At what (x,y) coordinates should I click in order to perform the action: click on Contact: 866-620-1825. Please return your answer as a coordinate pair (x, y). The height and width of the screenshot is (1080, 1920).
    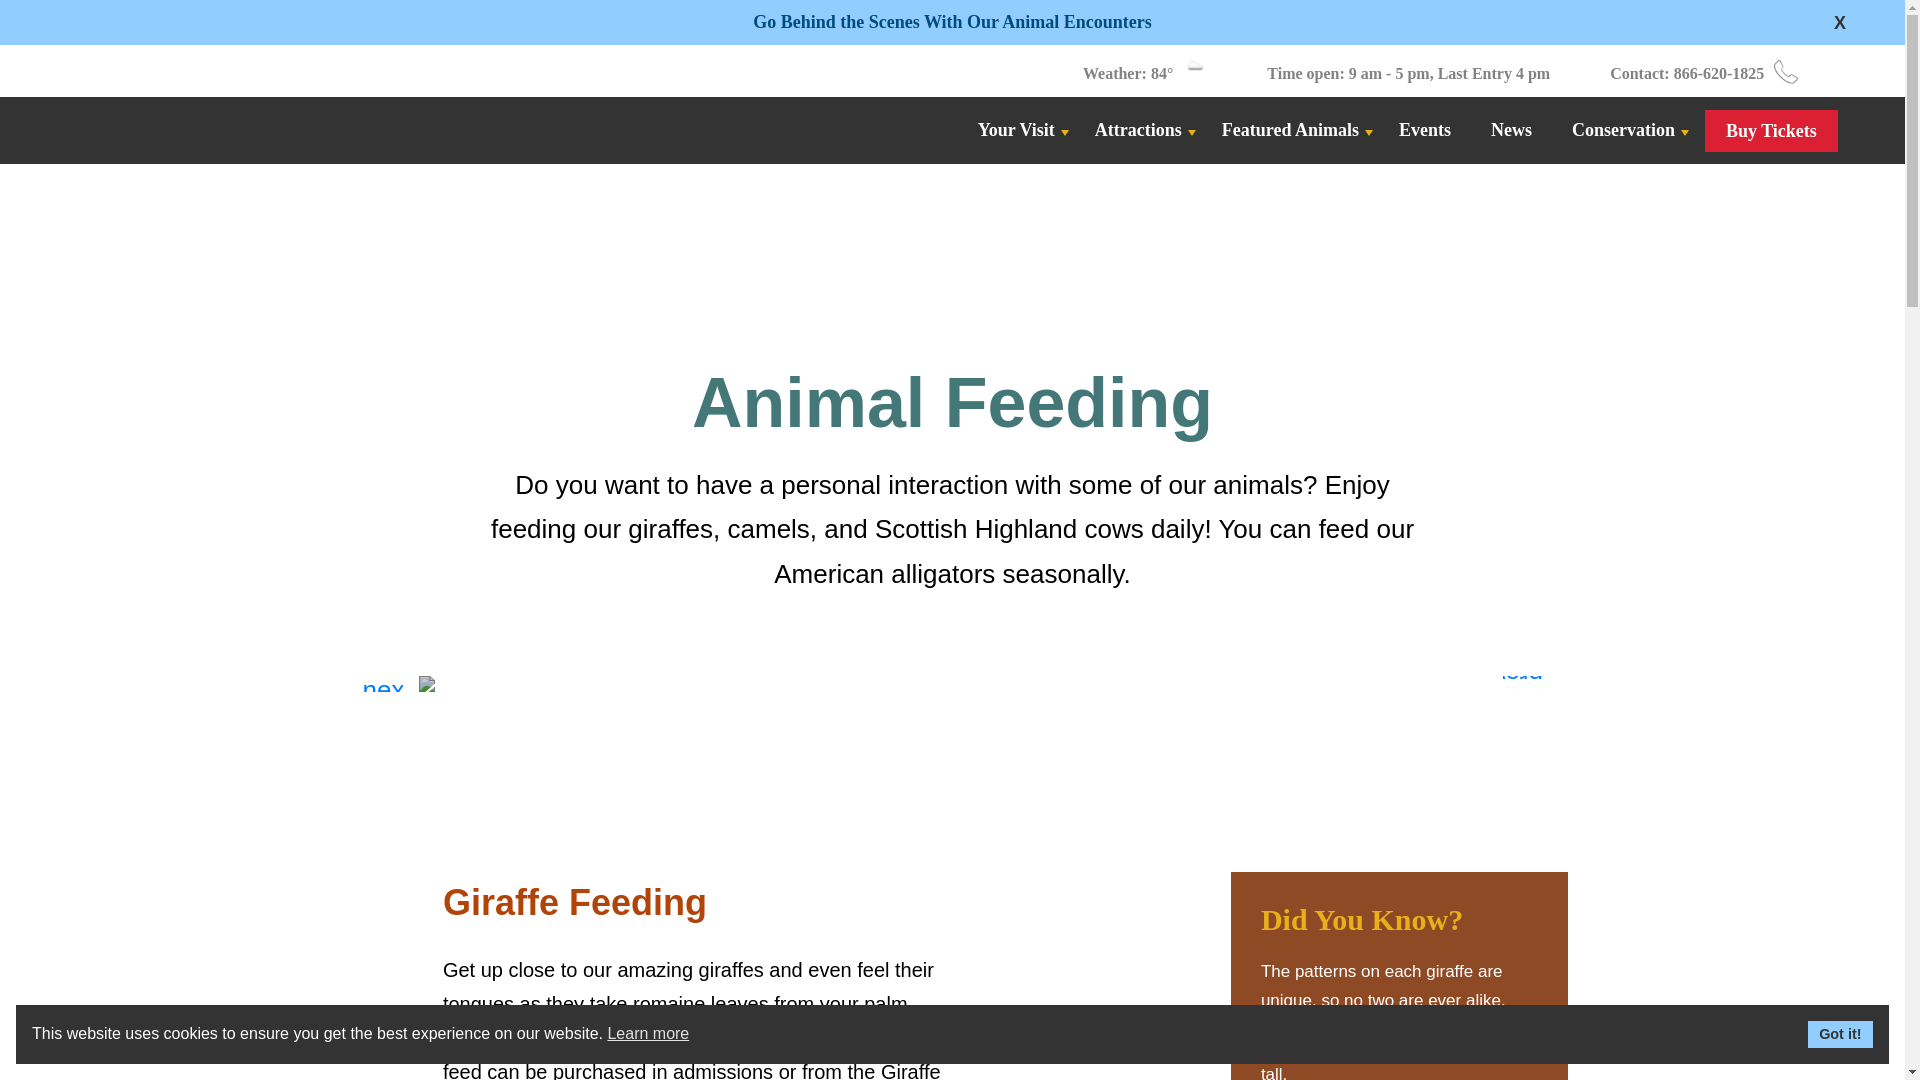
    Looking at the image, I should click on (1687, 73).